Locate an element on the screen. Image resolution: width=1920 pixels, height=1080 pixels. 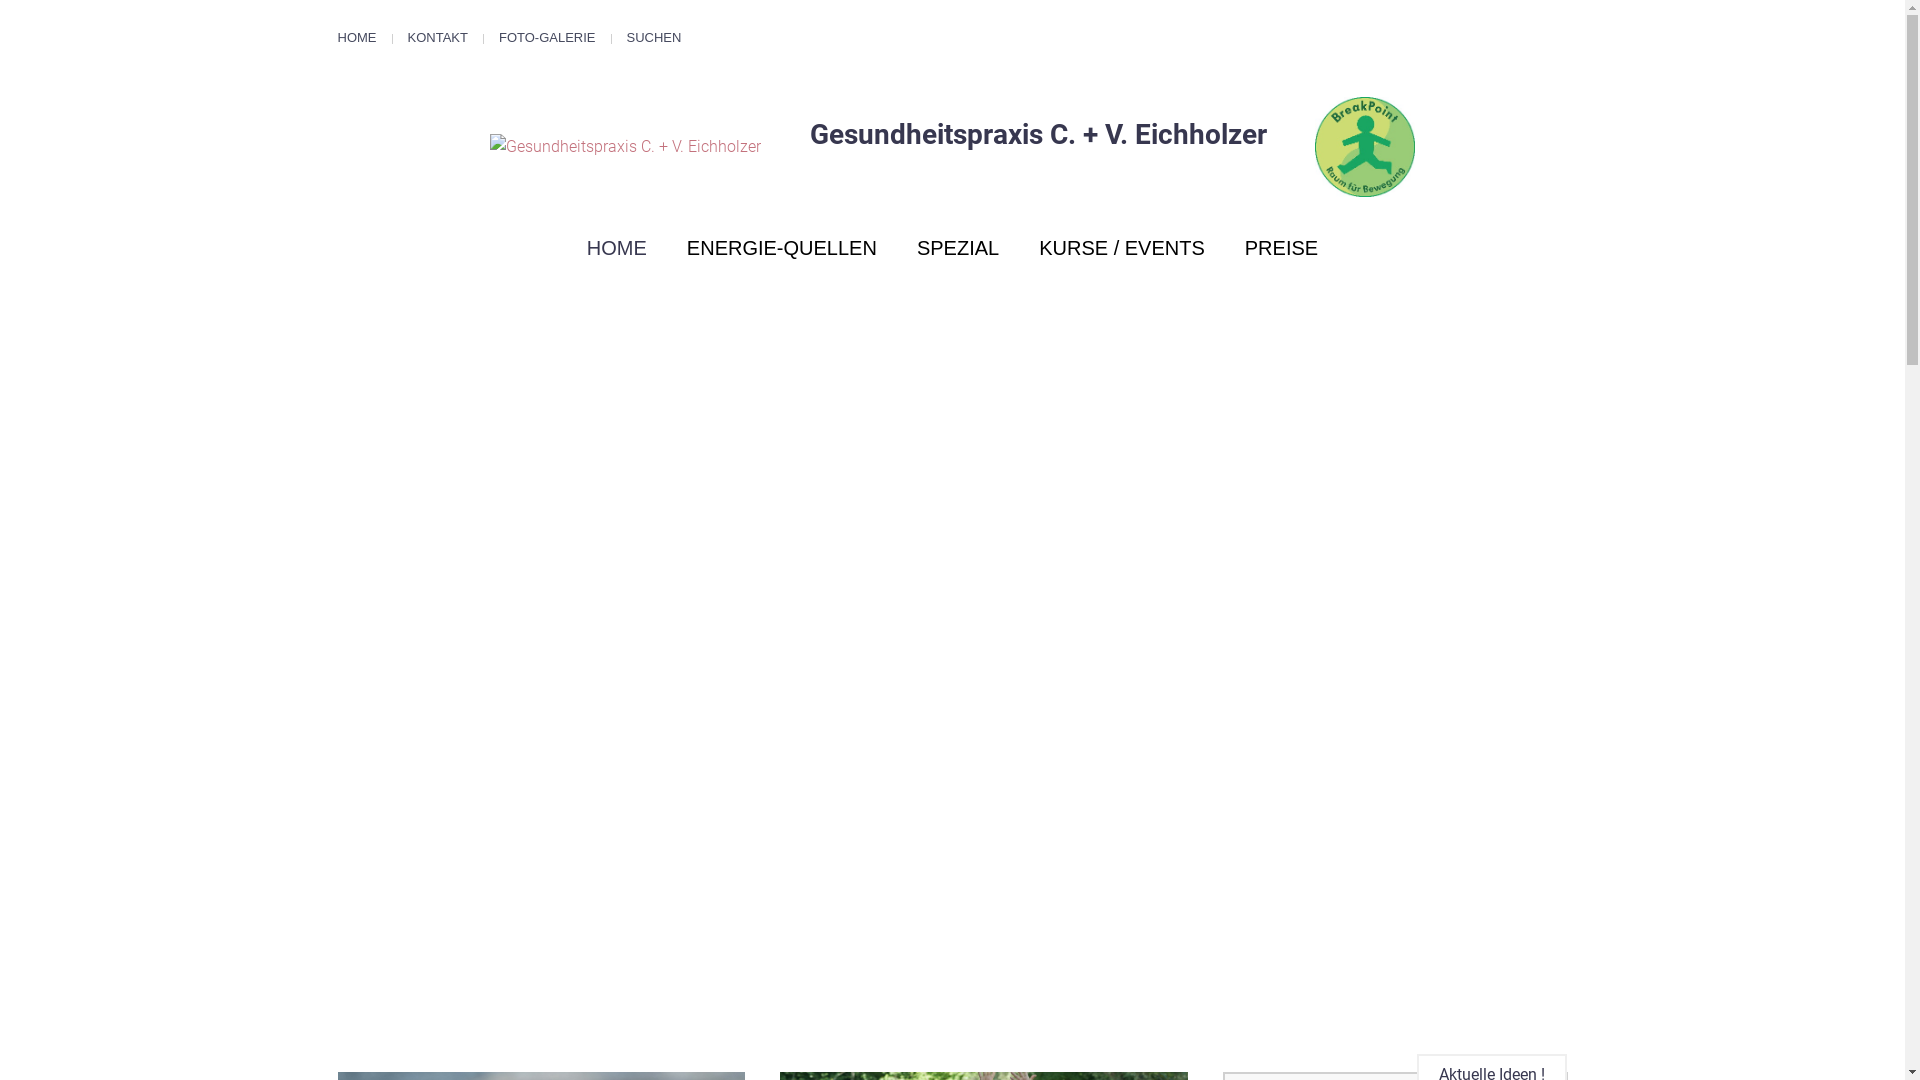
  Gesundheitspraxis C. + V. Eichholzer
  is located at coordinates (953, 147).